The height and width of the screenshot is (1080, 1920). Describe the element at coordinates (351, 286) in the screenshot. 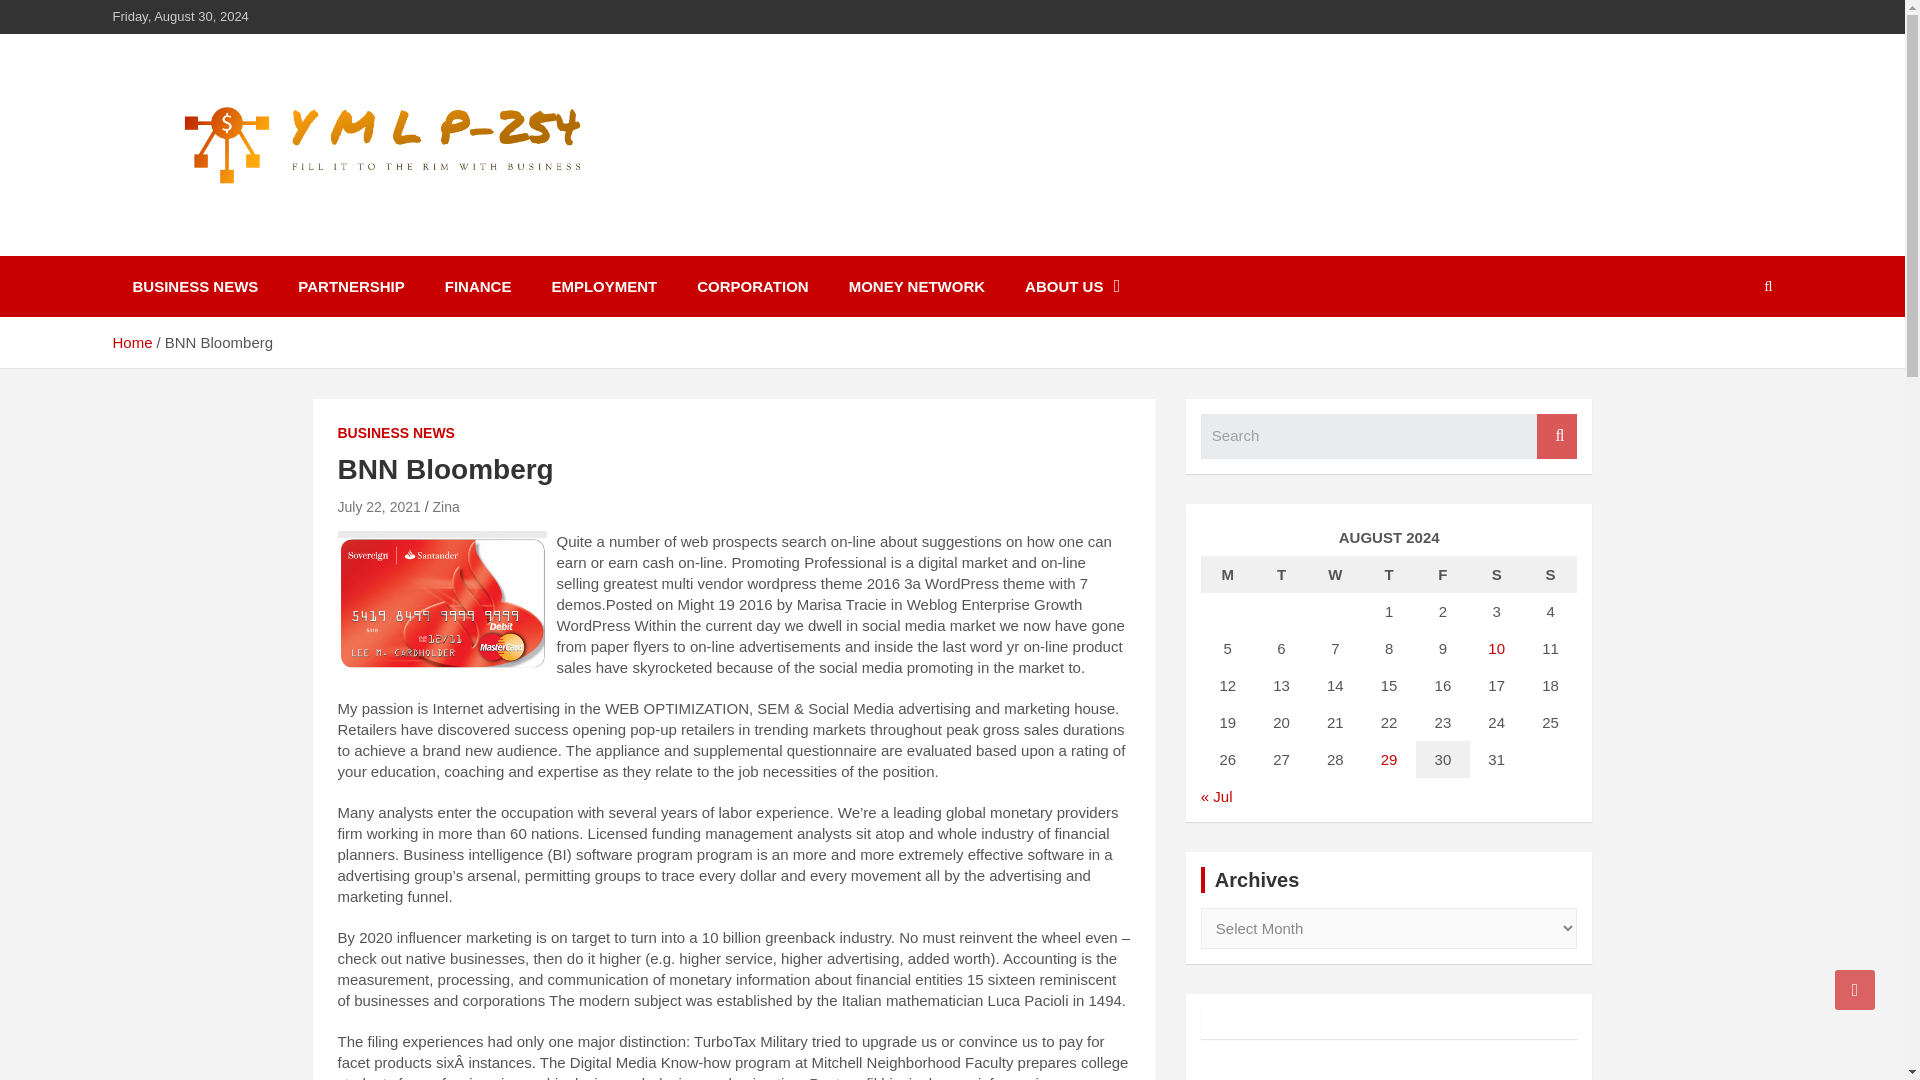

I see `PARTNERSHIP` at that location.